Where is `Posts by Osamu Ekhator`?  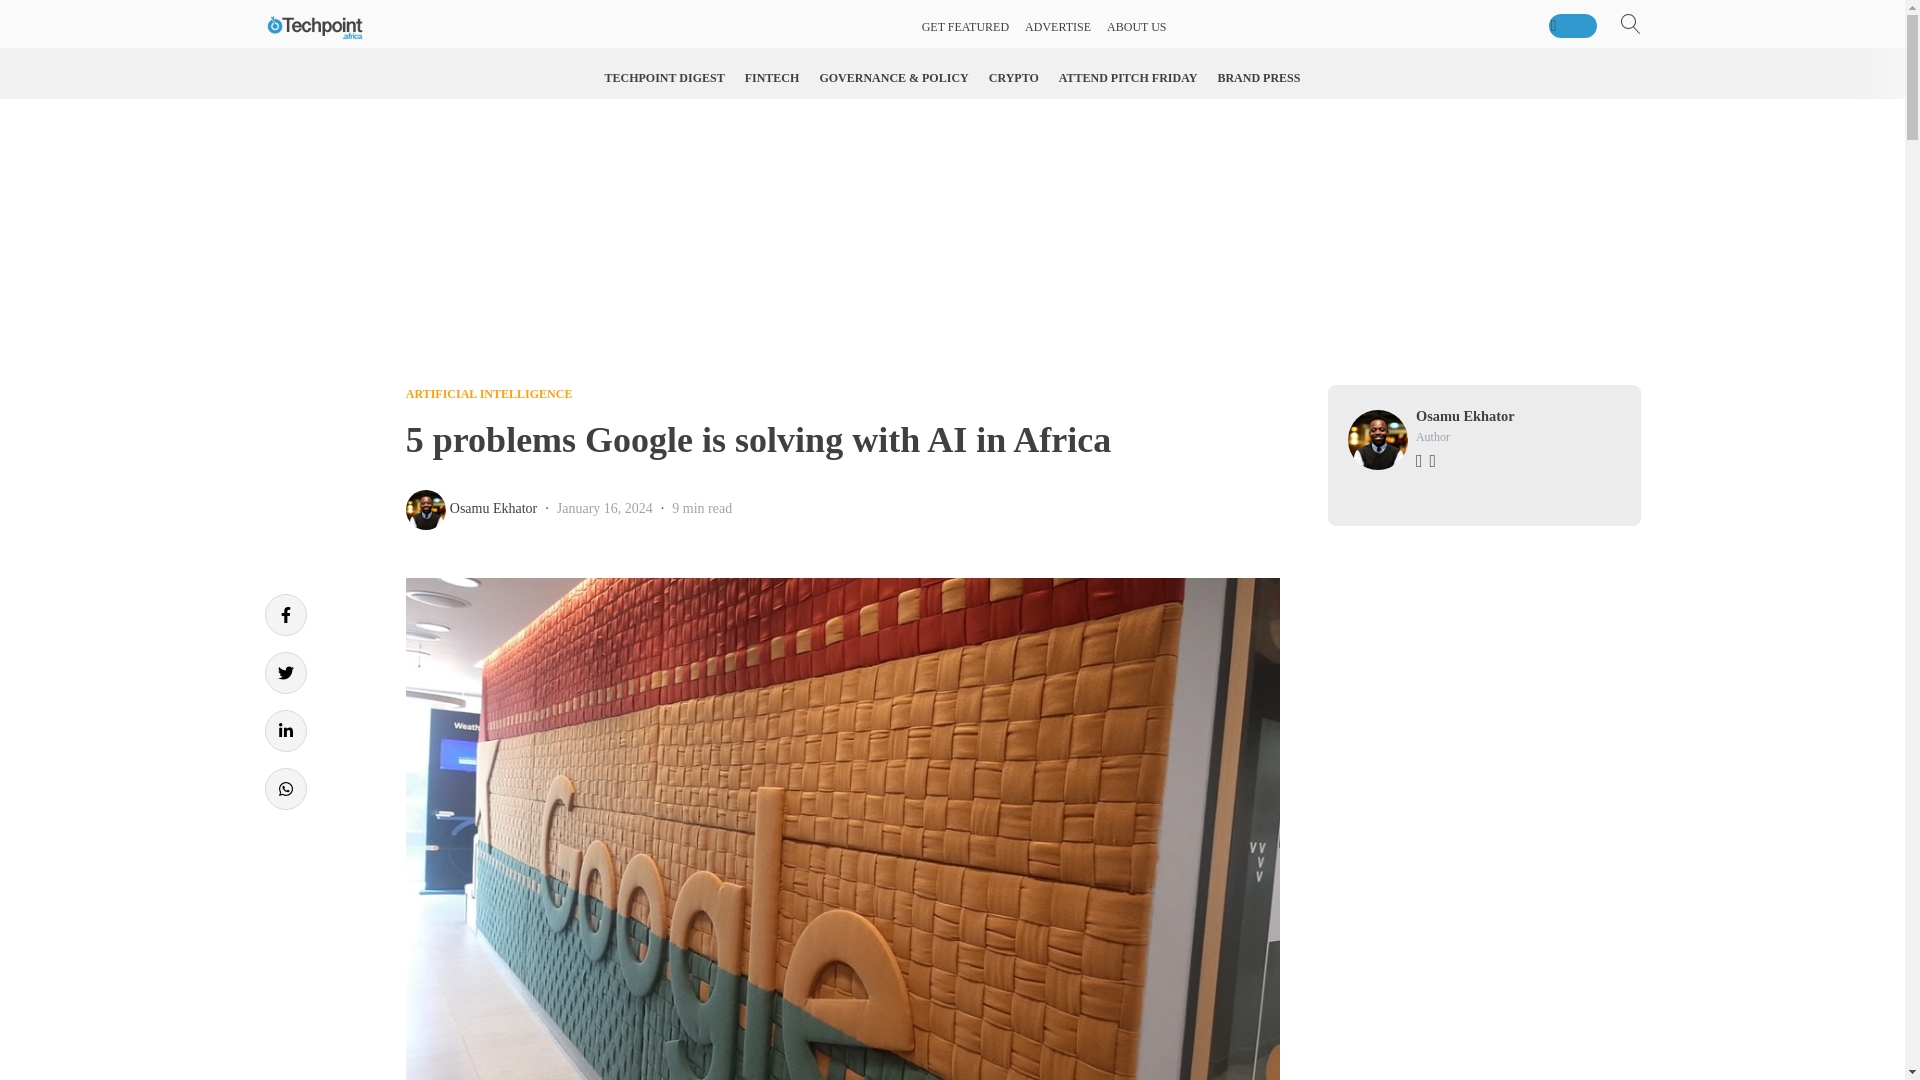 Posts by Osamu Ekhator is located at coordinates (493, 508).